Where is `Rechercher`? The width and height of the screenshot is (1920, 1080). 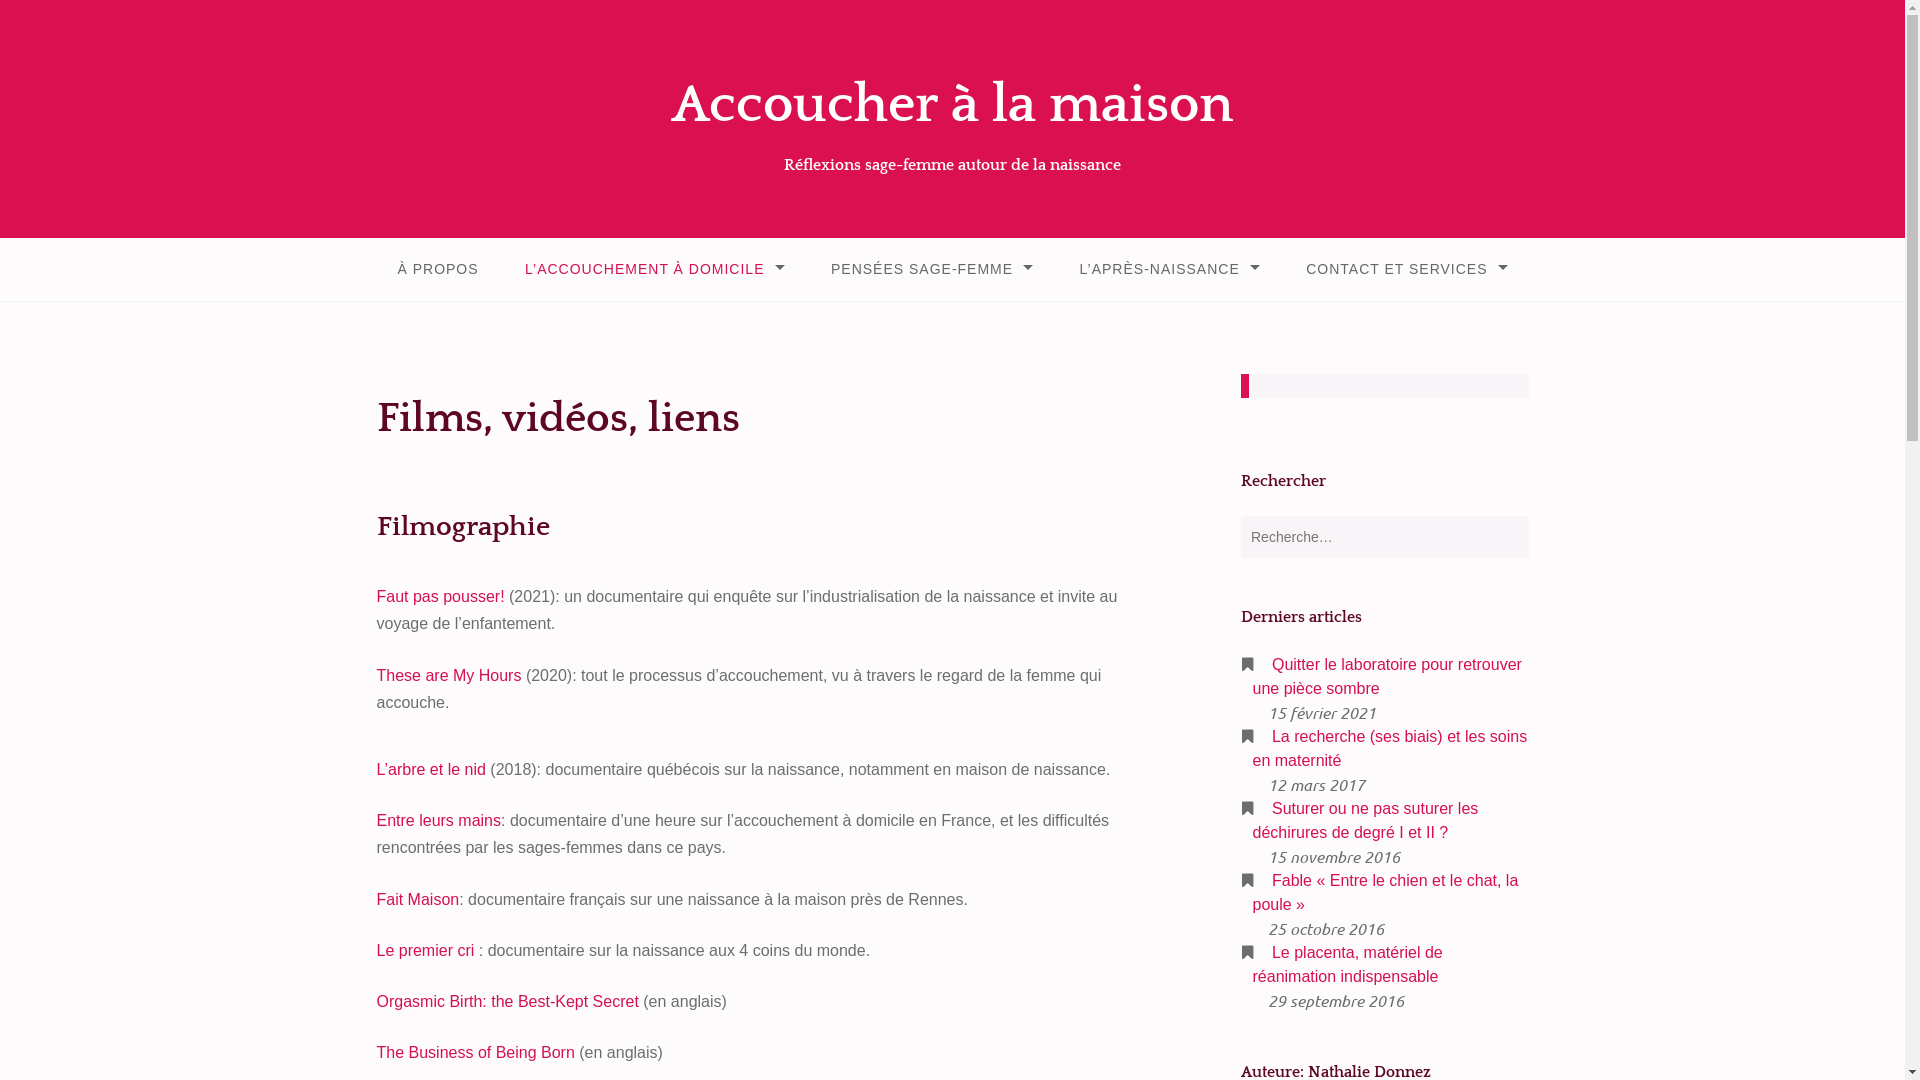 Rechercher is located at coordinates (58, 19).